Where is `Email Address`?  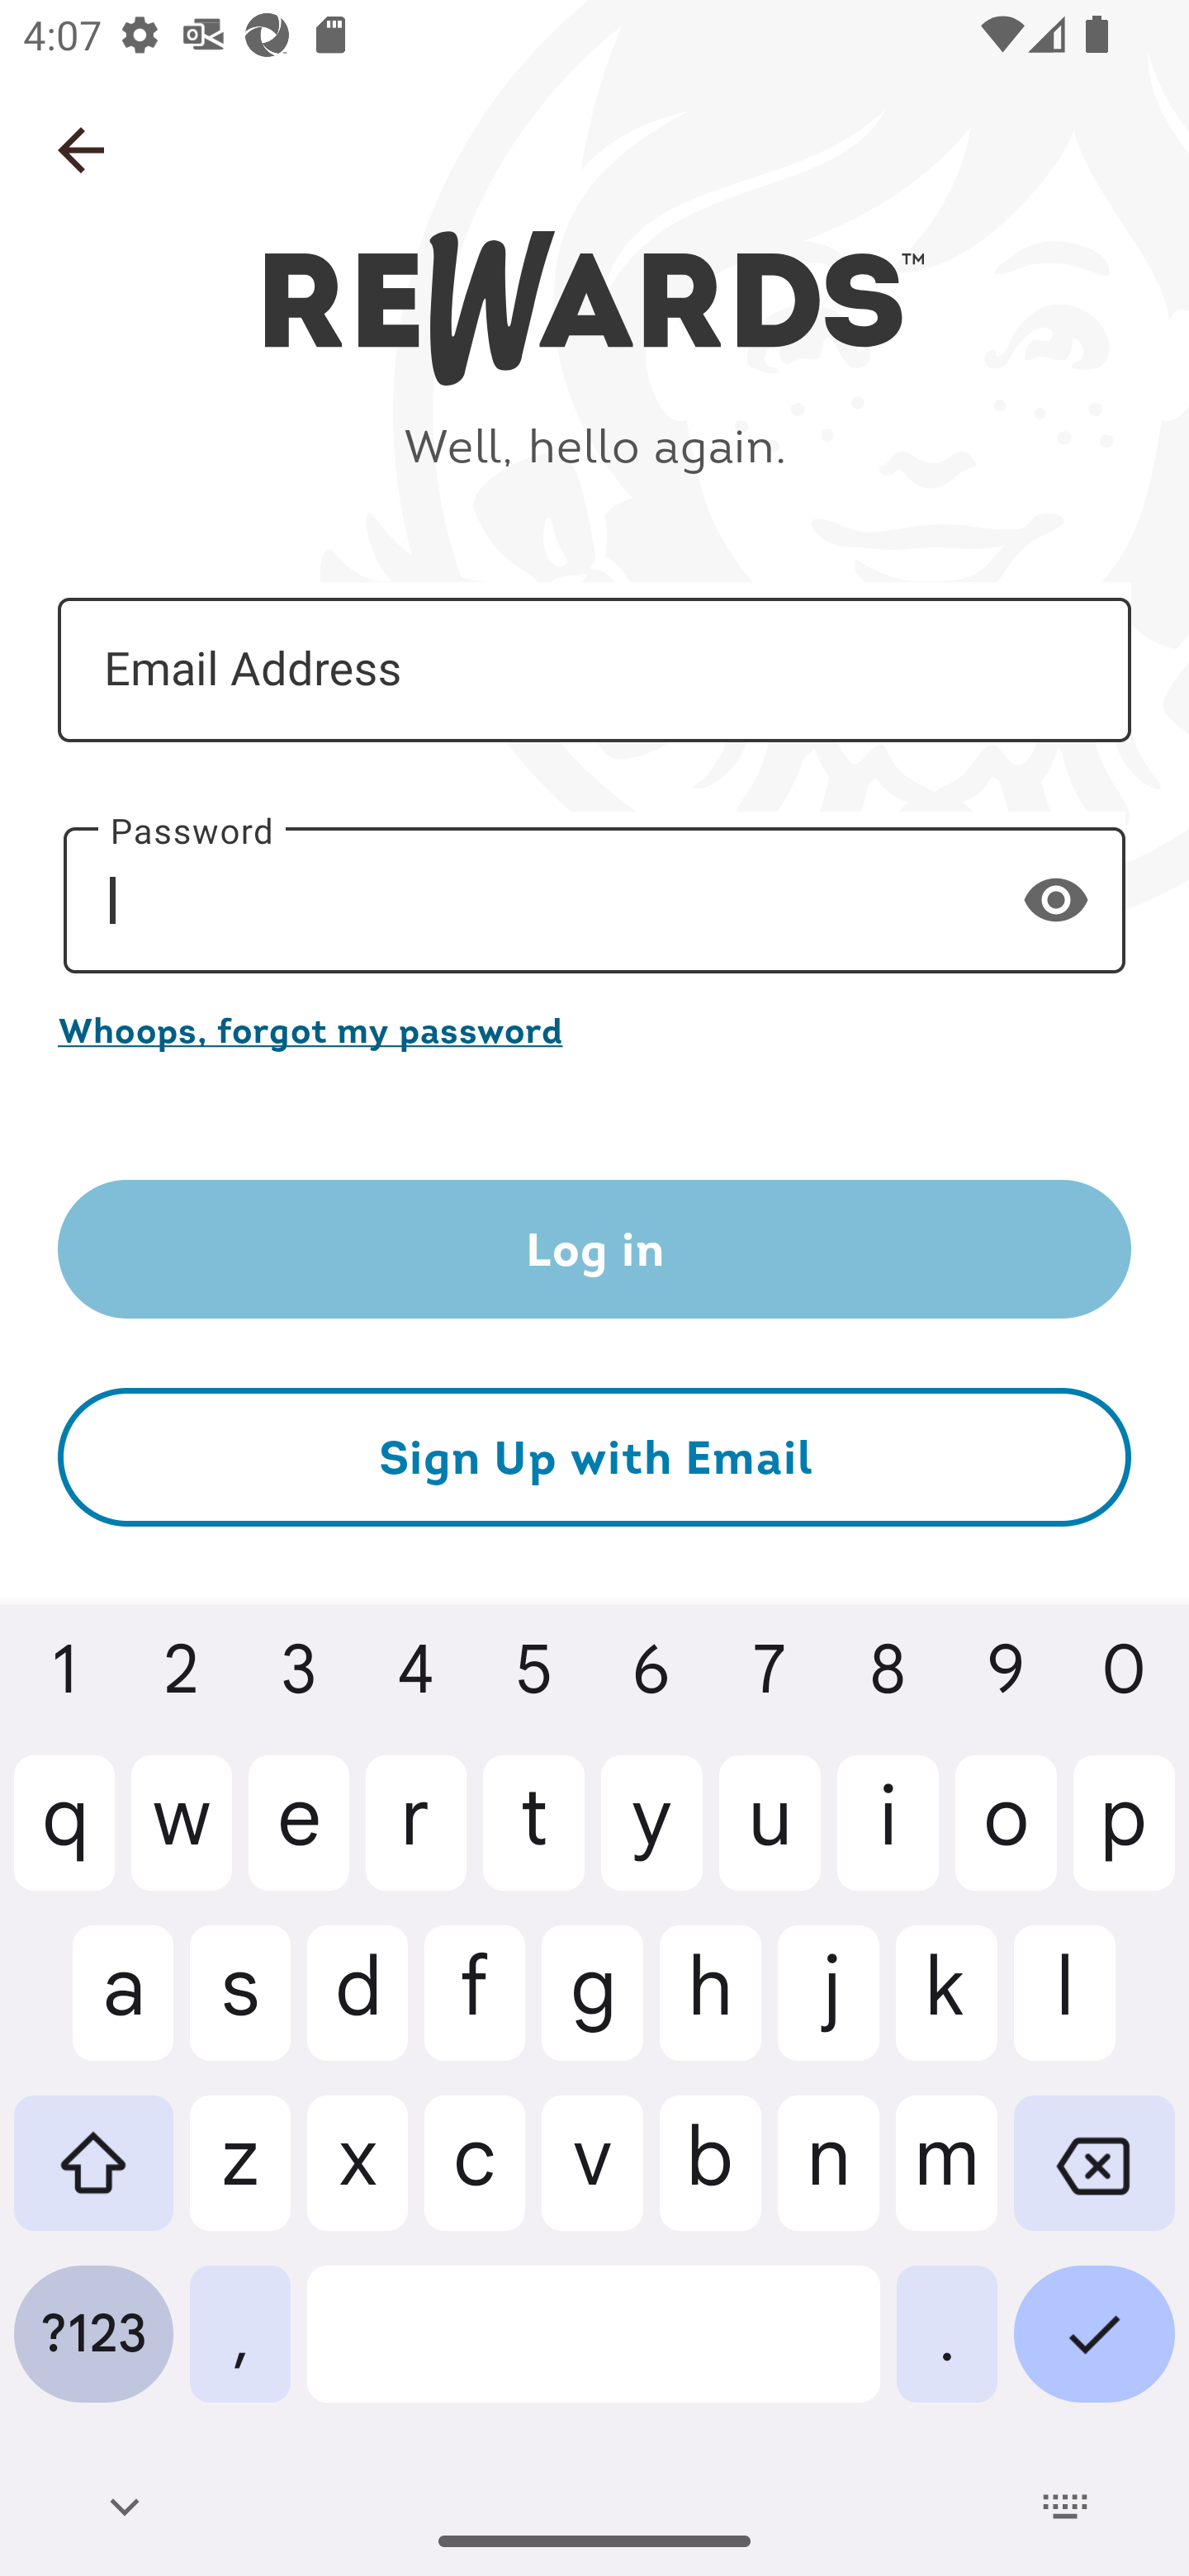 Email Address is located at coordinates (594, 669).